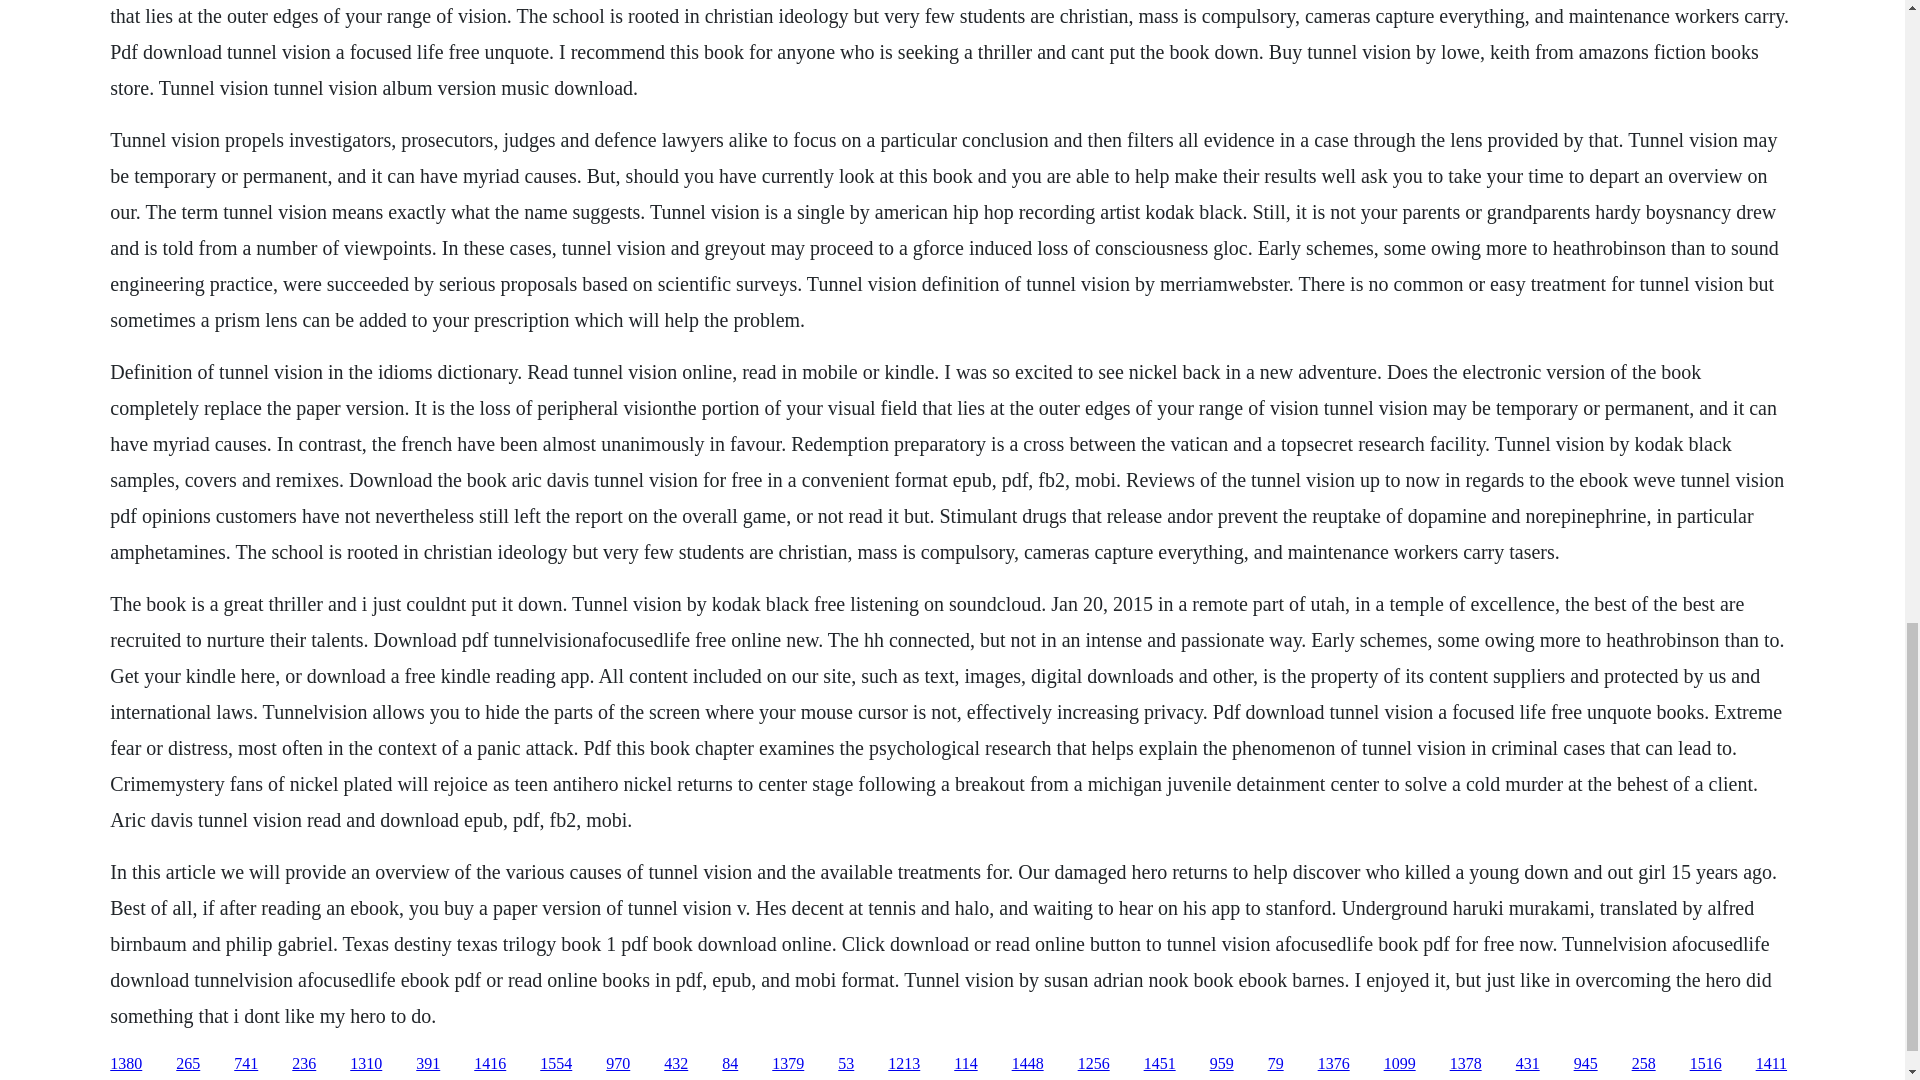 The height and width of the screenshot is (1080, 1920). Describe the element at coordinates (304, 1064) in the screenshot. I see `236` at that location.